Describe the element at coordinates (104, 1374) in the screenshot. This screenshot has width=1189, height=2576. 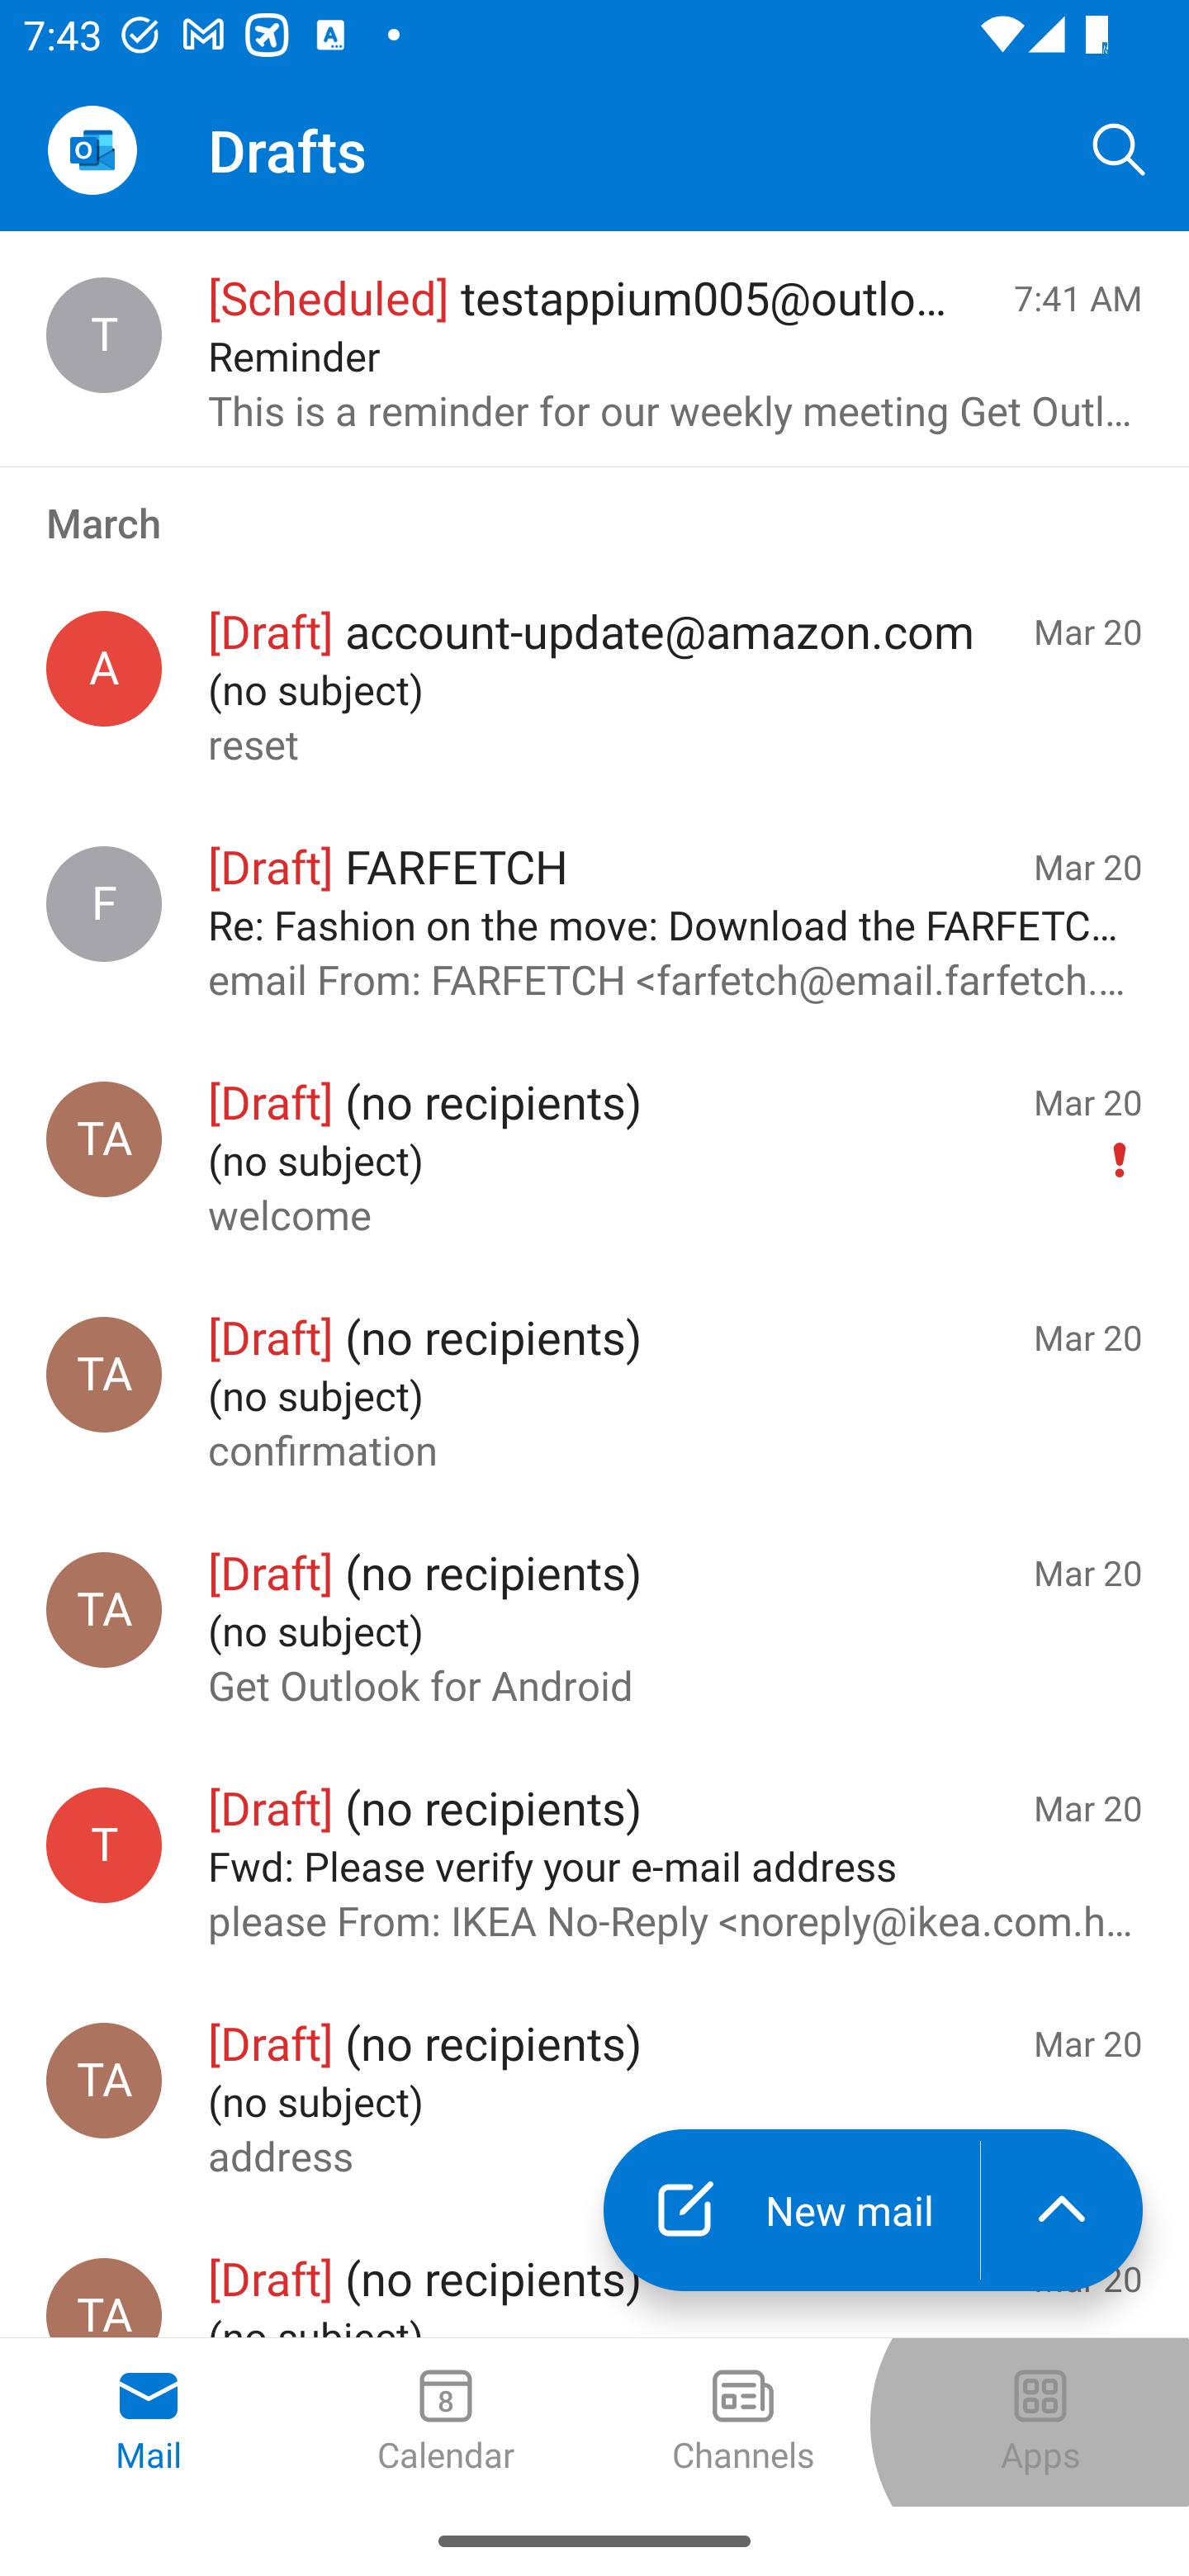
I see `Test Appium, testappium002@outlook.com` at that location.